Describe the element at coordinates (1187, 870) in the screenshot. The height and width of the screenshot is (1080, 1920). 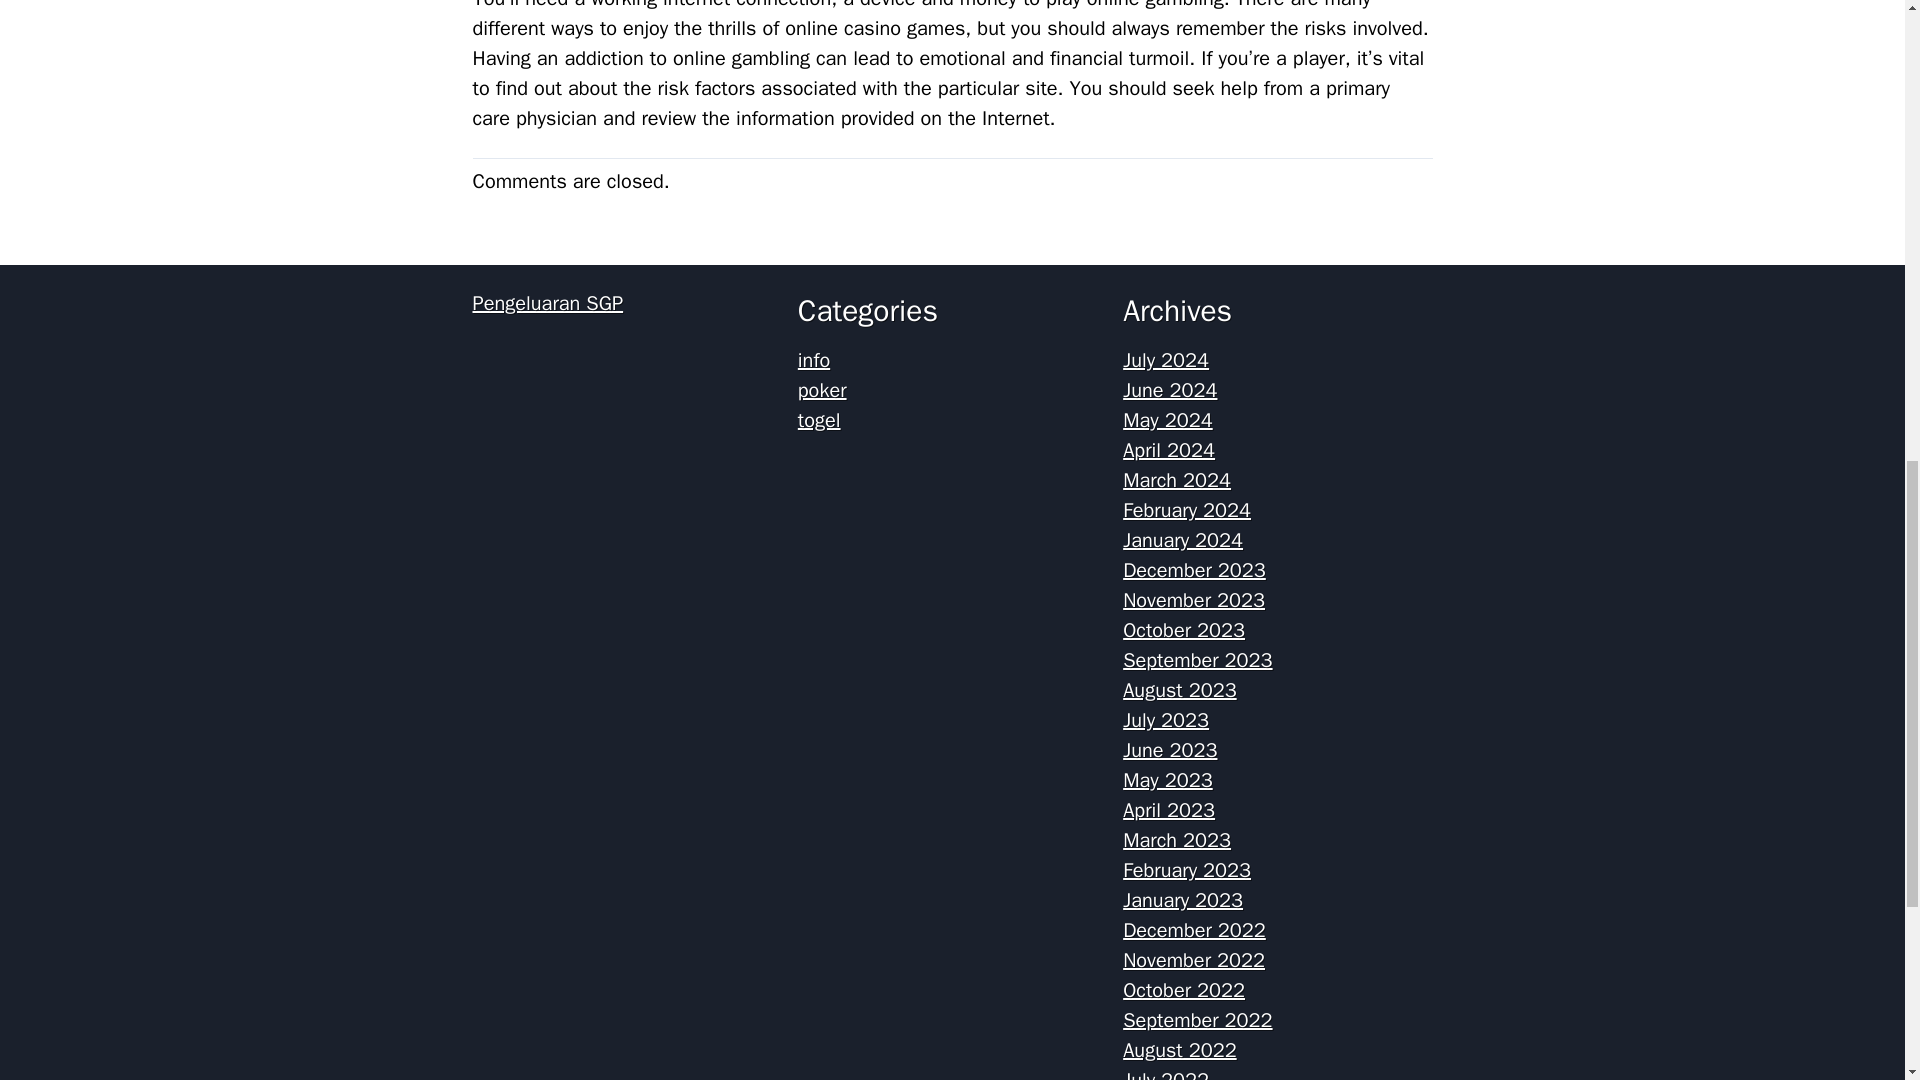
I see `February 2023` at that location.